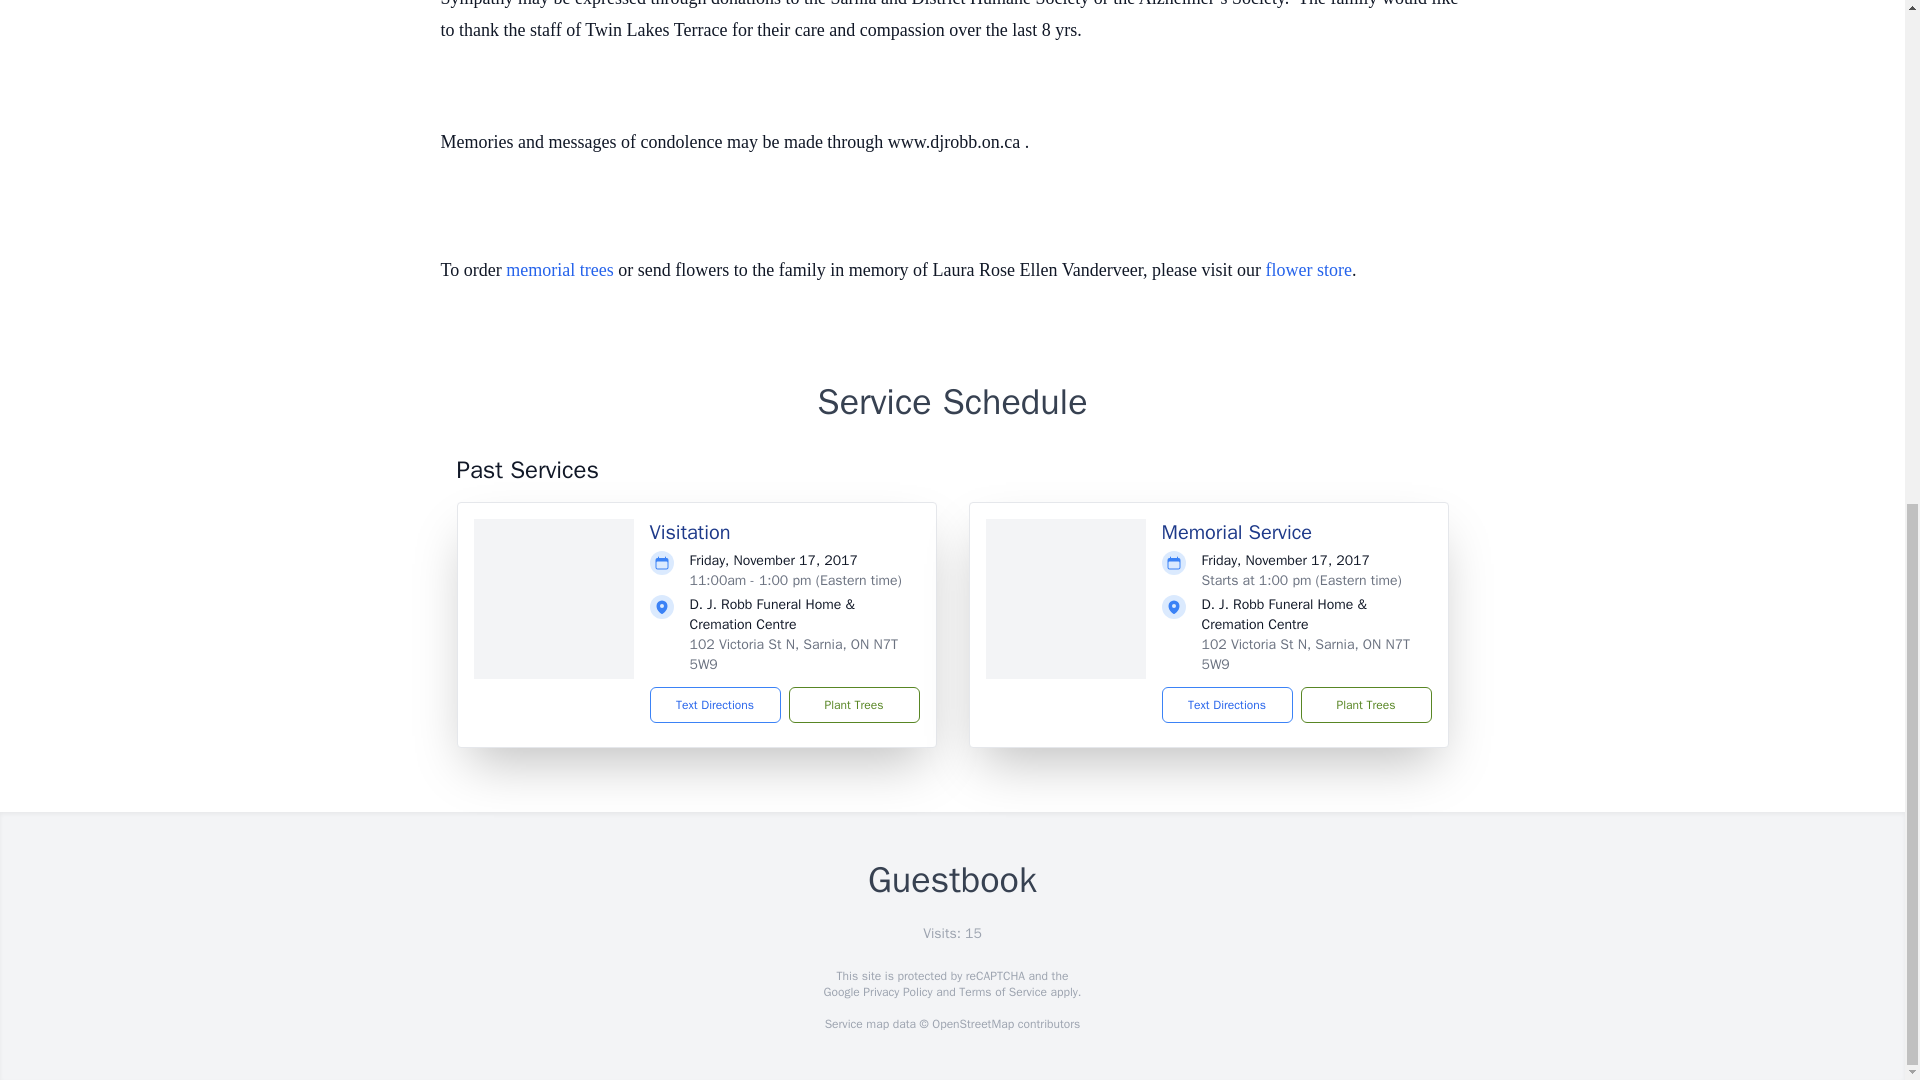 This screenshot has height=1080, width=1920. What do you see at coordinates (853, 704) in the screenshot?
I see `Plant Trees` at bounding box center [853, 704].